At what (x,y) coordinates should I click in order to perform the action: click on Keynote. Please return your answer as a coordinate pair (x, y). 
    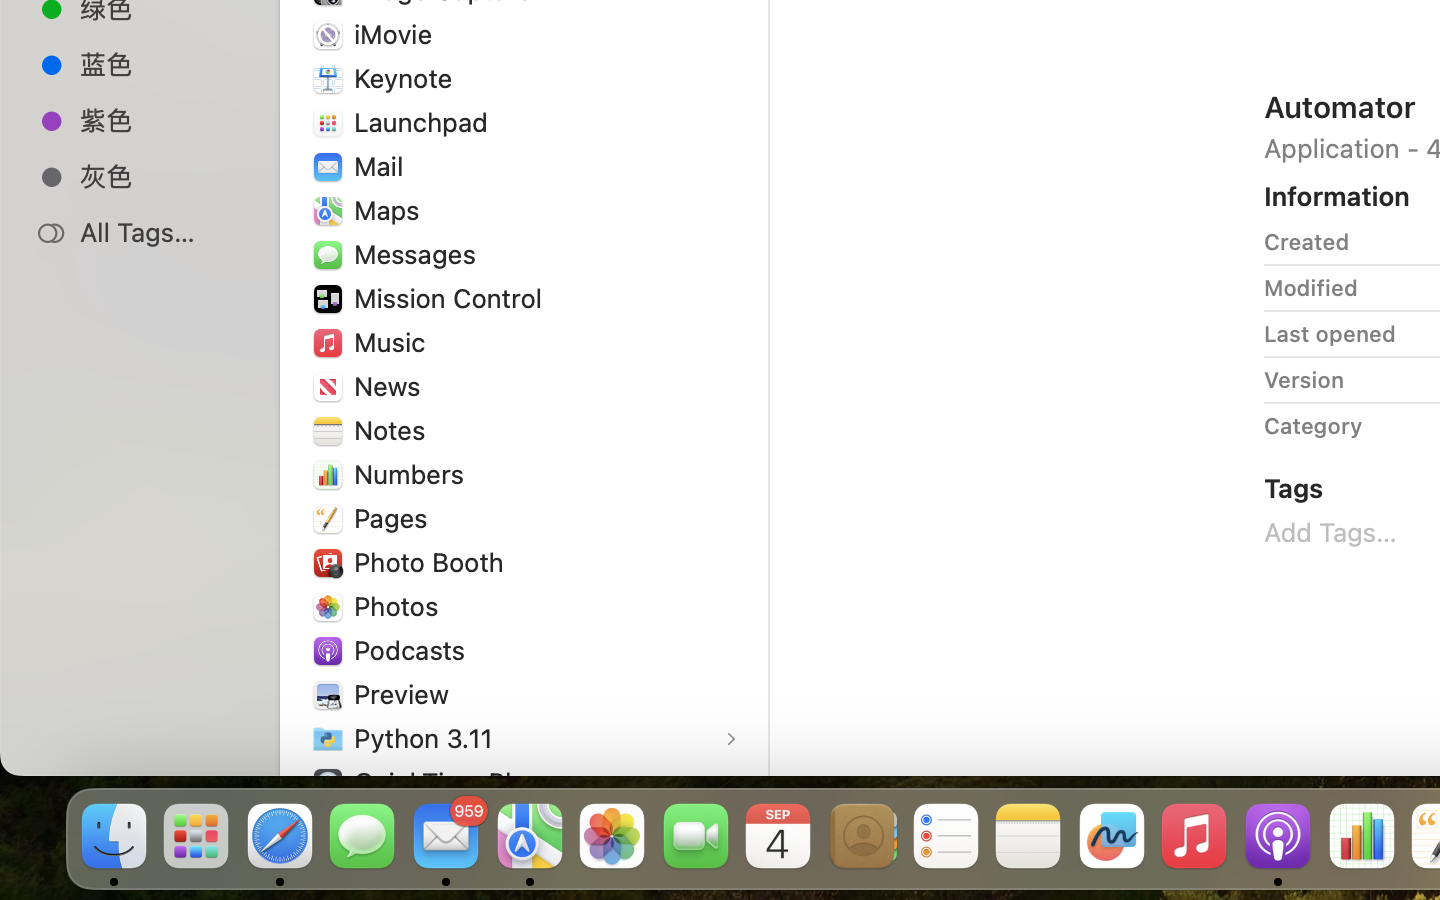
    Looking at the image, I should click on (408, 78).